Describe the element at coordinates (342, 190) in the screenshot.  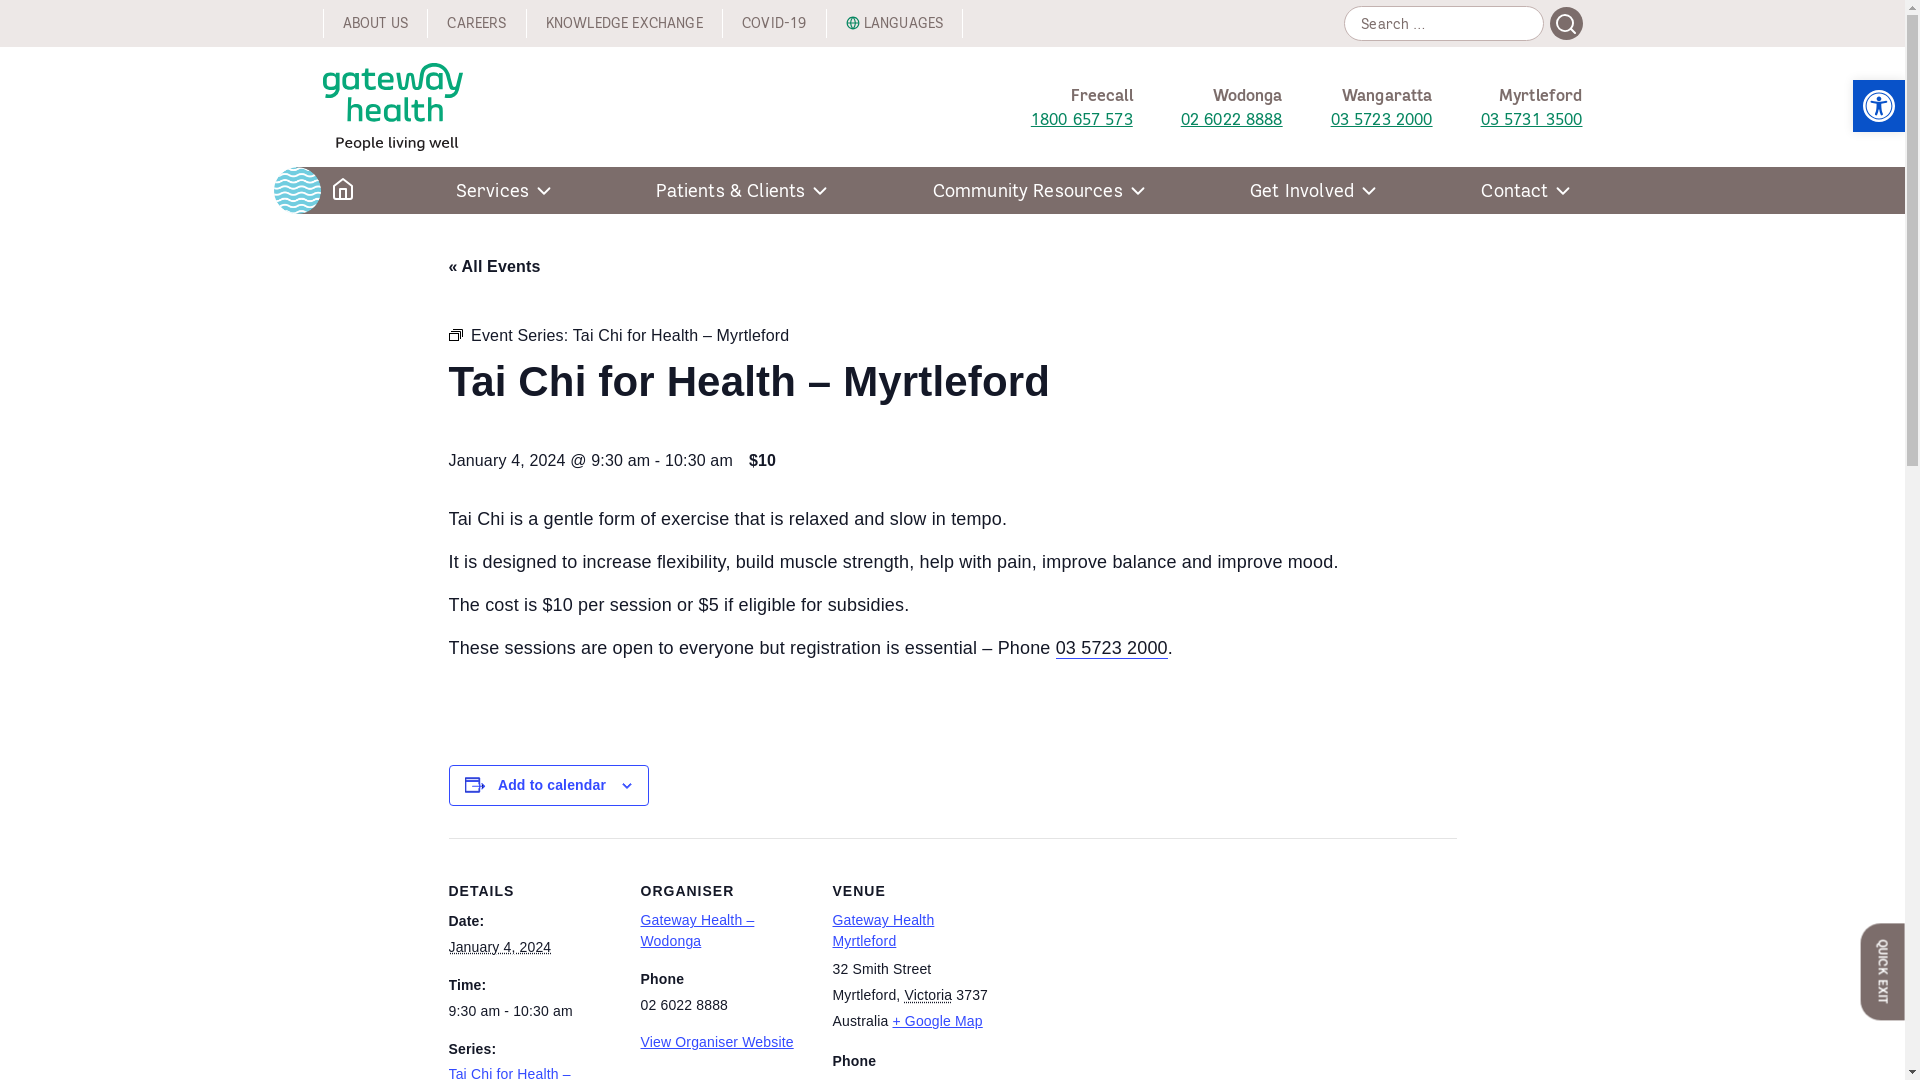
I see `Home` at that location.